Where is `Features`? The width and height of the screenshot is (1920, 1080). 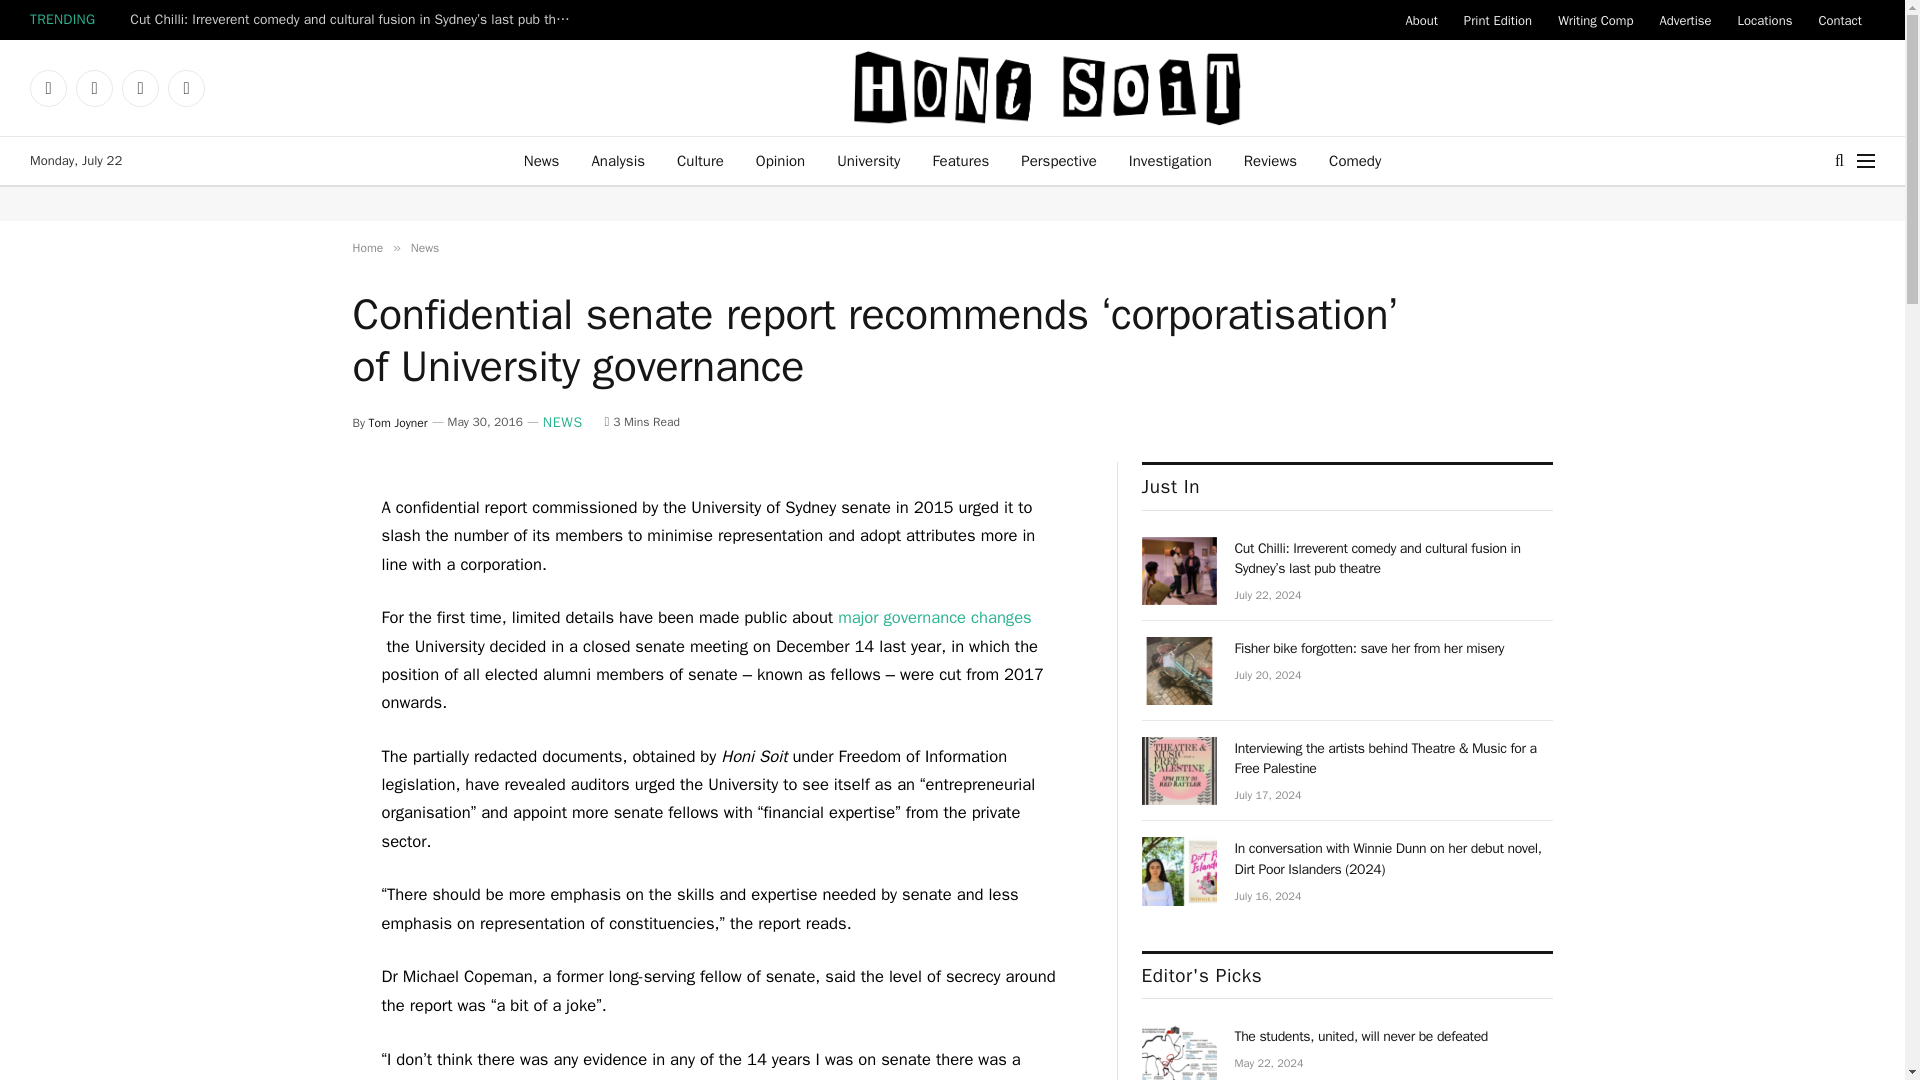 Features is located at coordinates (960, 160).